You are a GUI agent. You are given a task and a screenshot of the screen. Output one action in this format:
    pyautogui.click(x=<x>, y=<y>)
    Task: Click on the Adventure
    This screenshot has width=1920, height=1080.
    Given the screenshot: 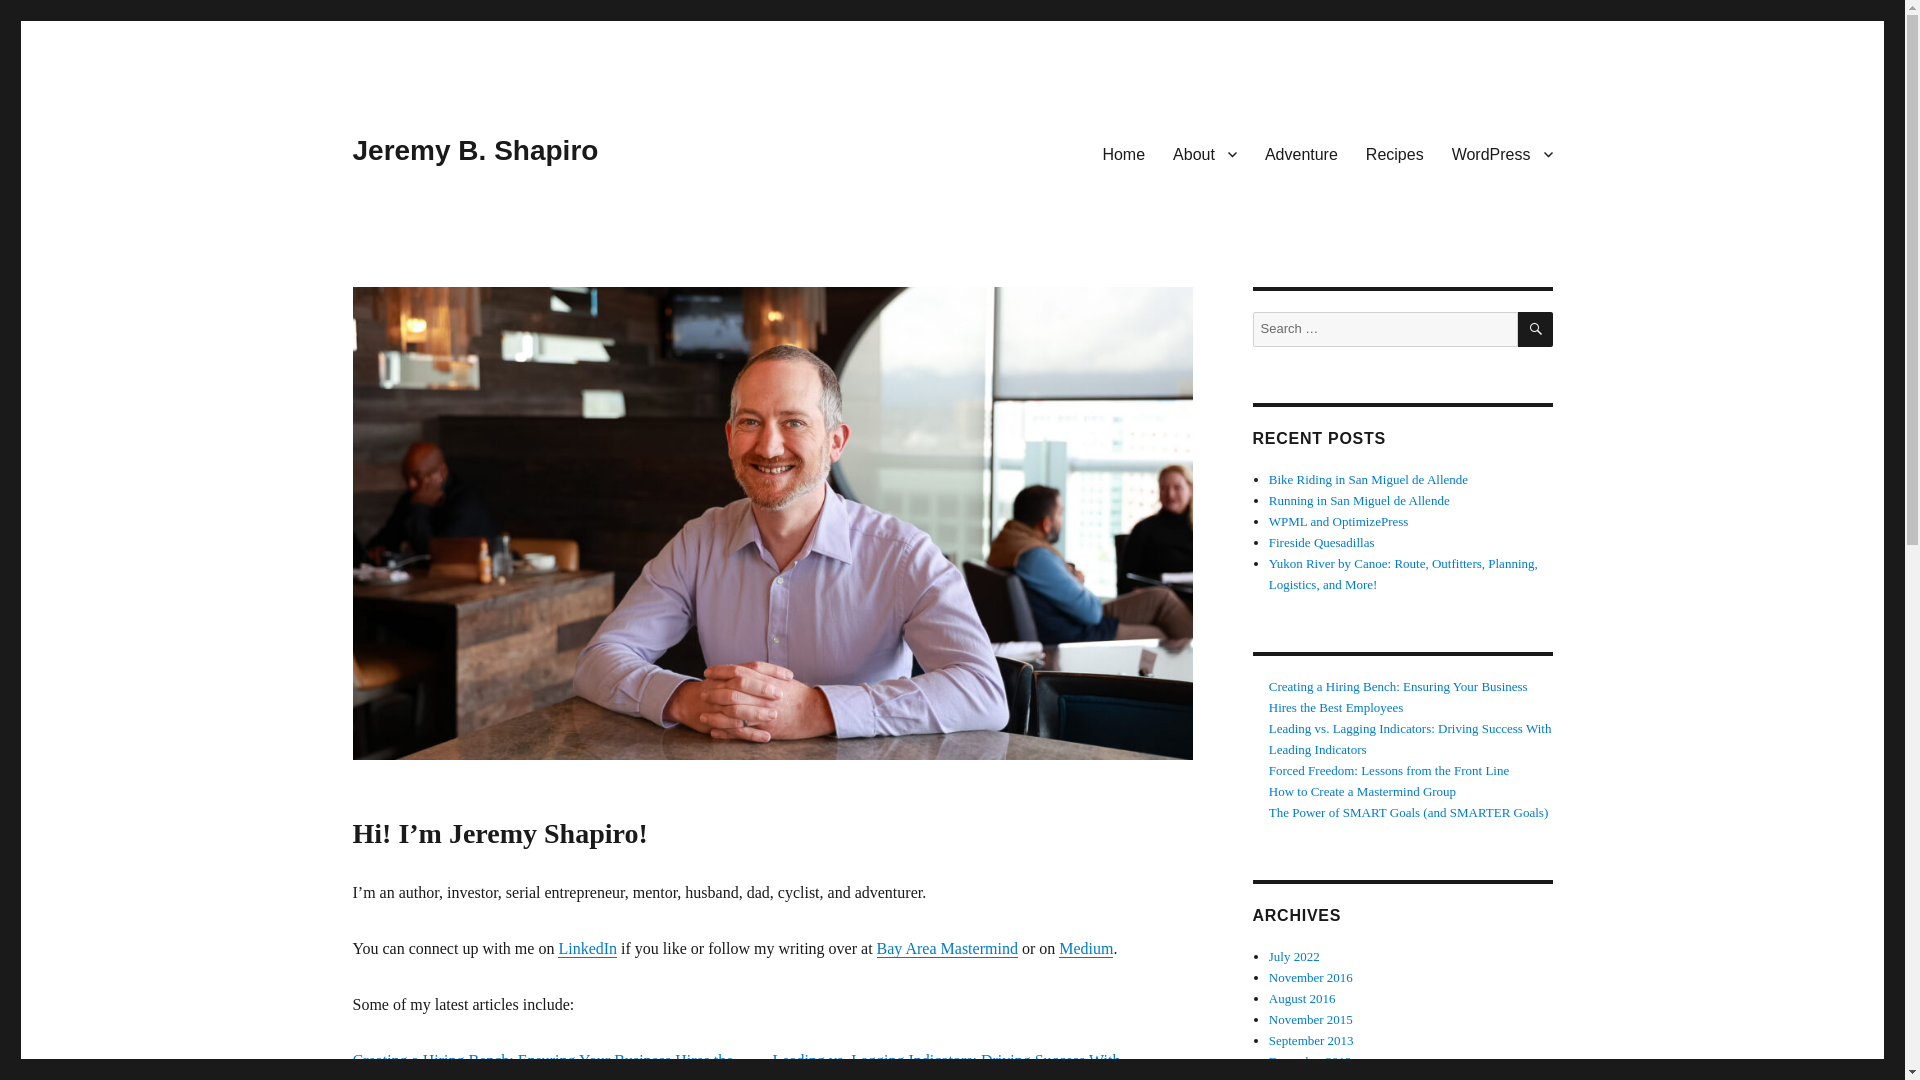 What is the action you would take?
    pyautogui.click(x=1301, y=153)
    